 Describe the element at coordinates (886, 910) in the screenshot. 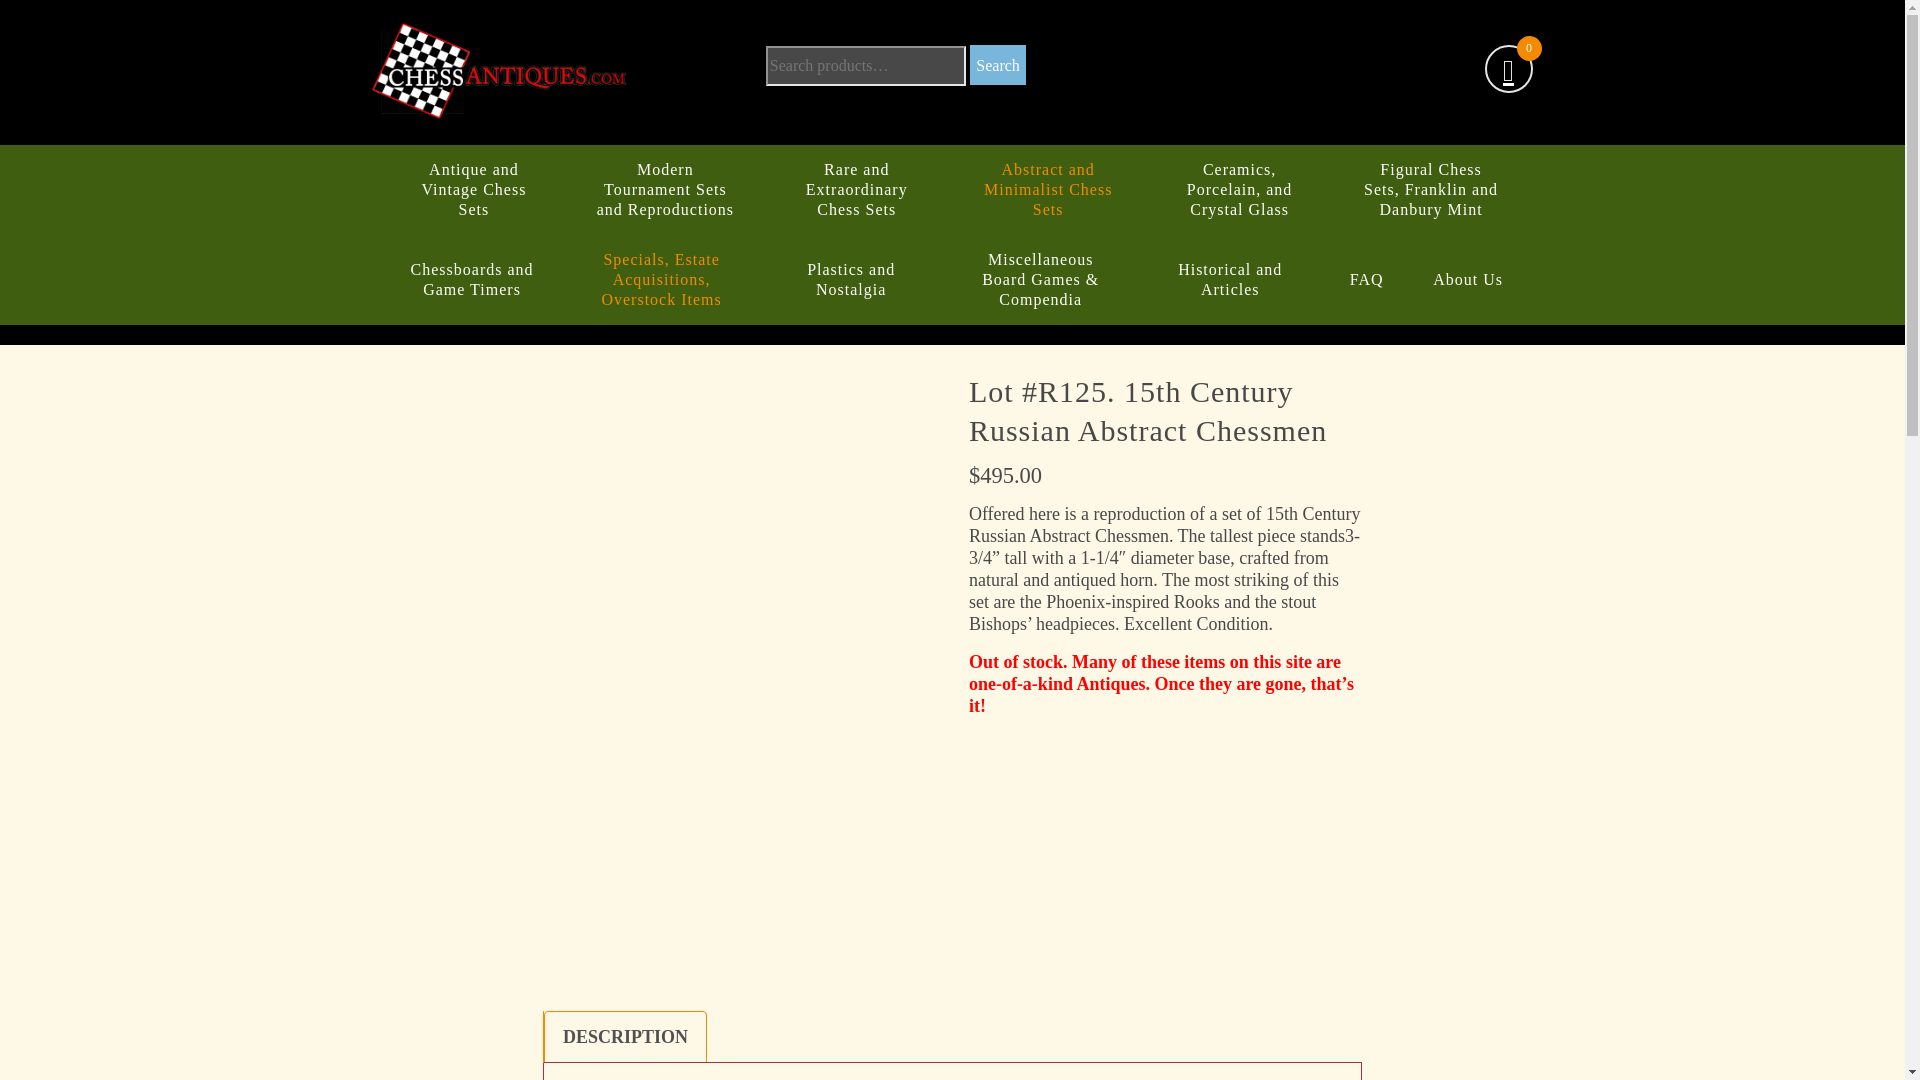

I see `15th Century Russian Abstract Chessmen` at that location.